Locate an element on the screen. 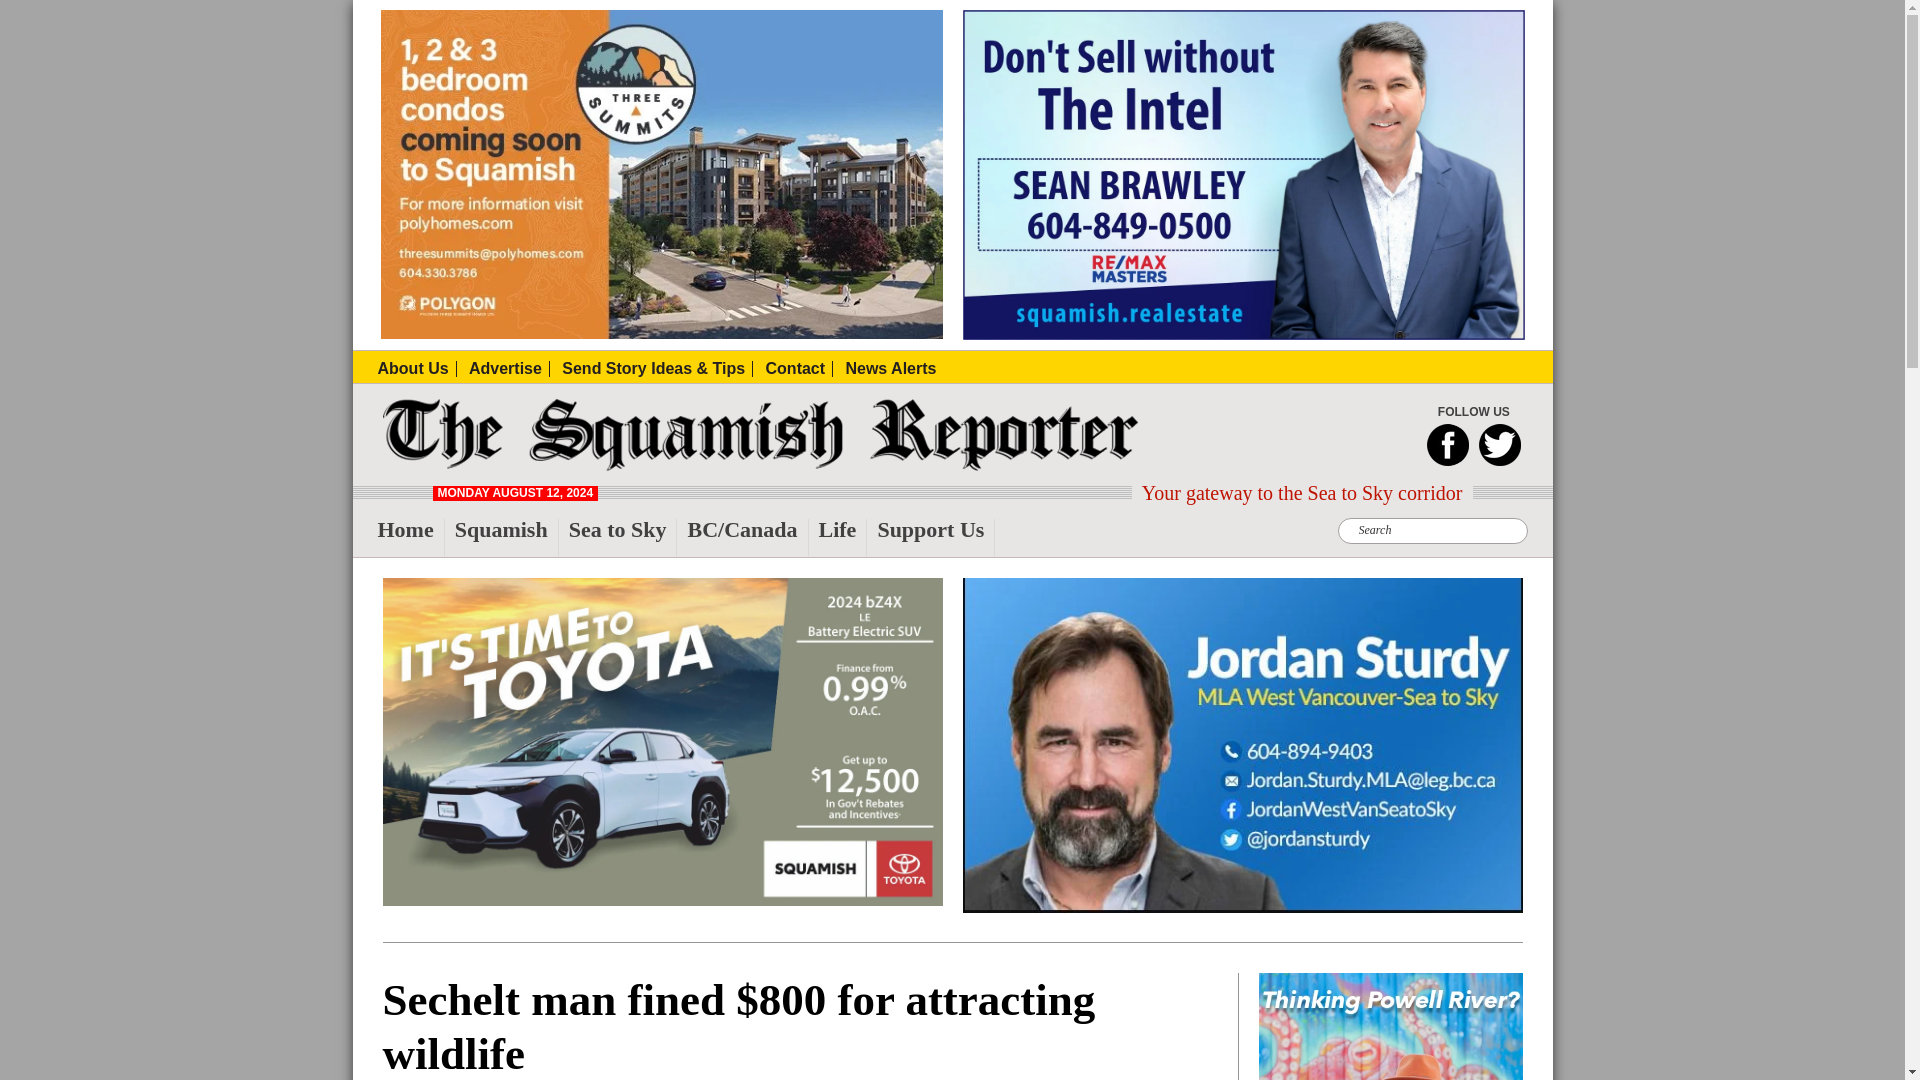 This screenshot has height=1080, width=1920. Life is located at coordinates (842, 538).